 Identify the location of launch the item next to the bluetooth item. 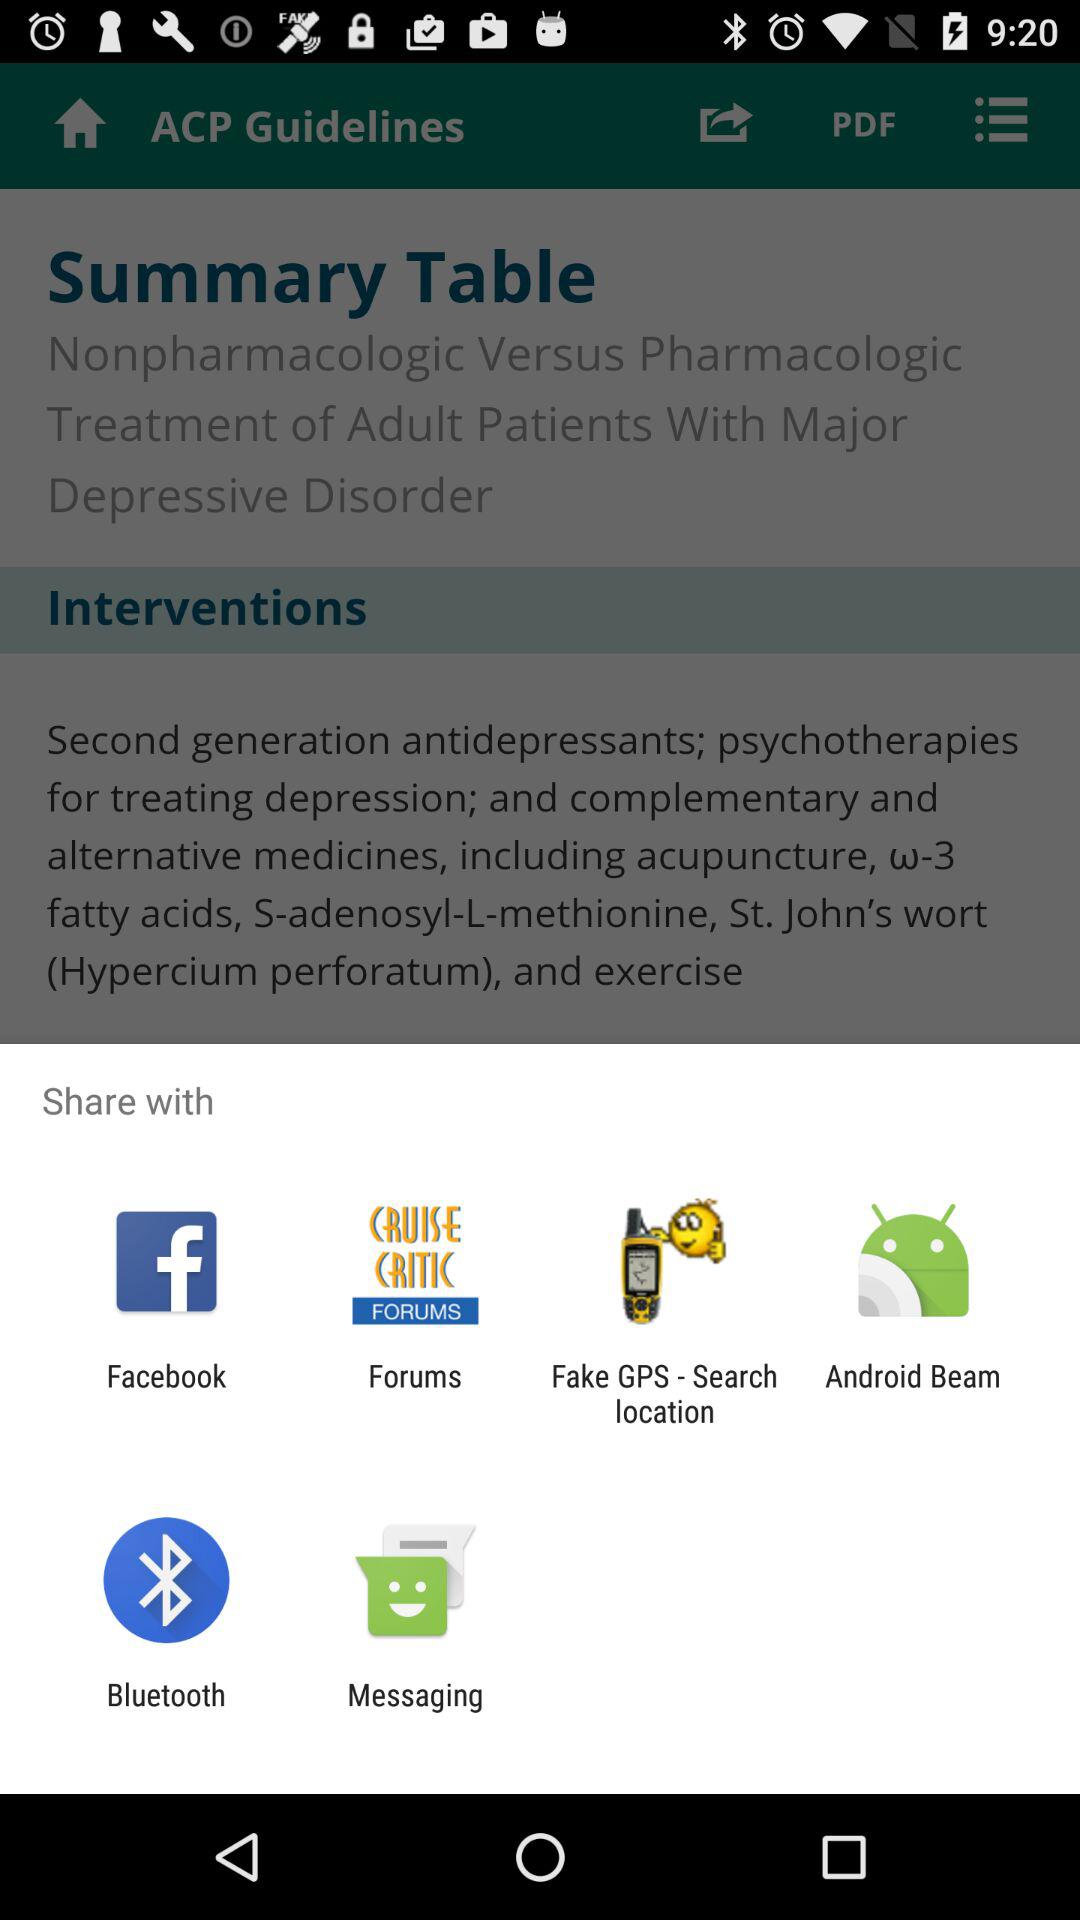
(415, 1712).